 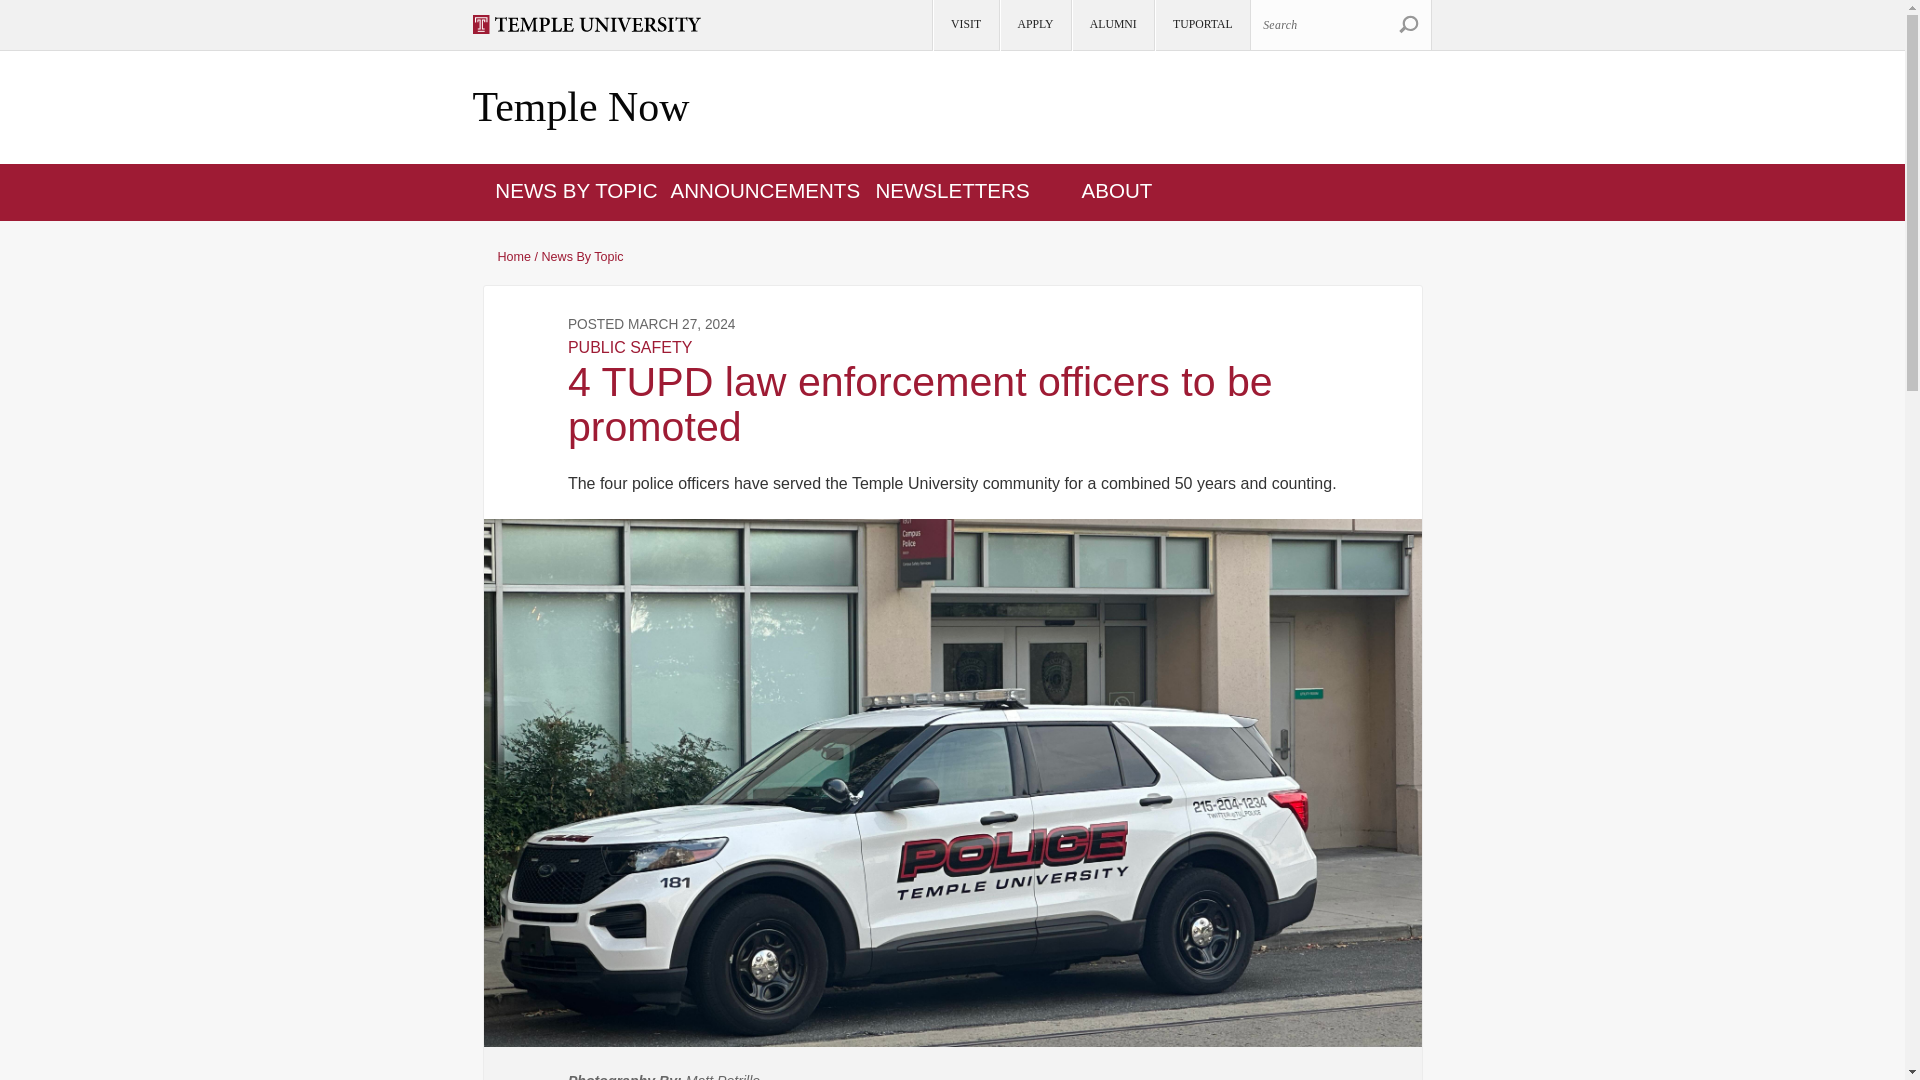 I want to click on Search Site, so click(x=1408, y=24).